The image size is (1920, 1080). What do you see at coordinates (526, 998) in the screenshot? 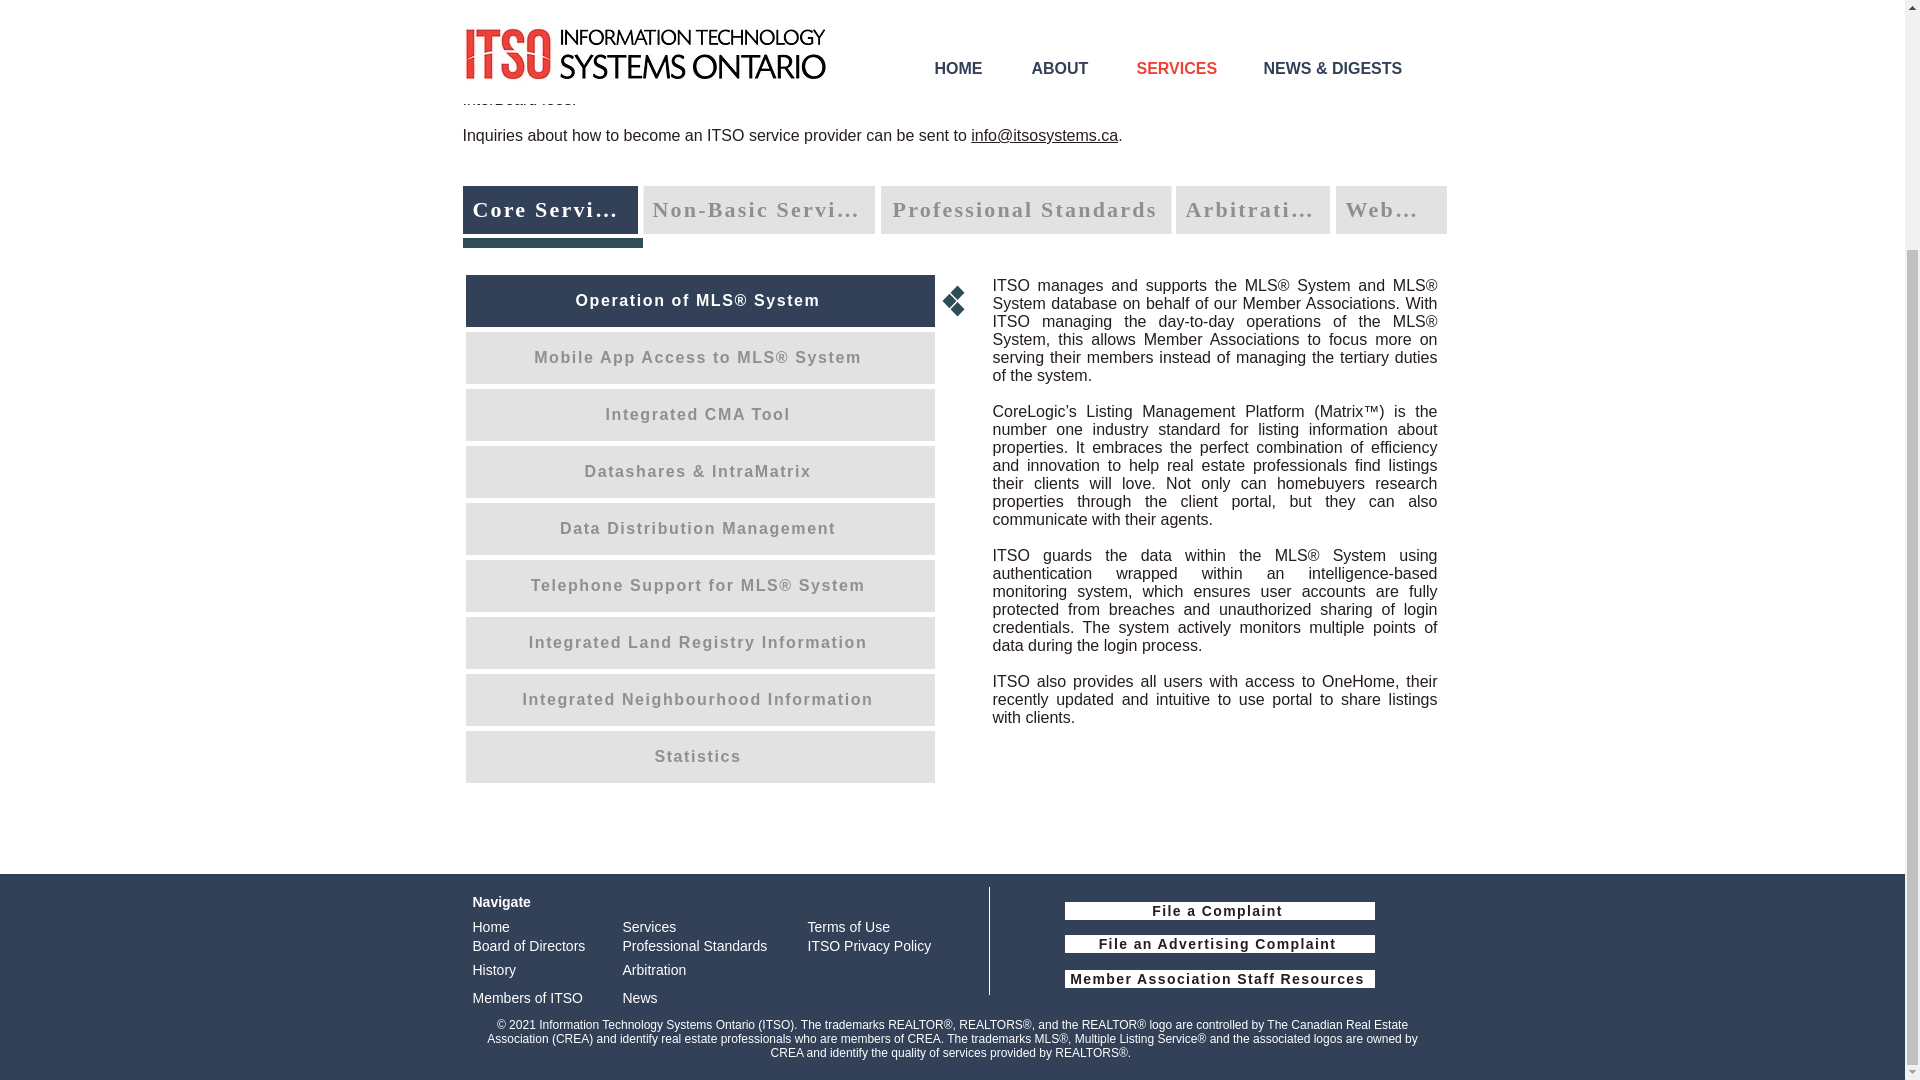
I see `Members of ITSO` at bounding box center [526, 998].